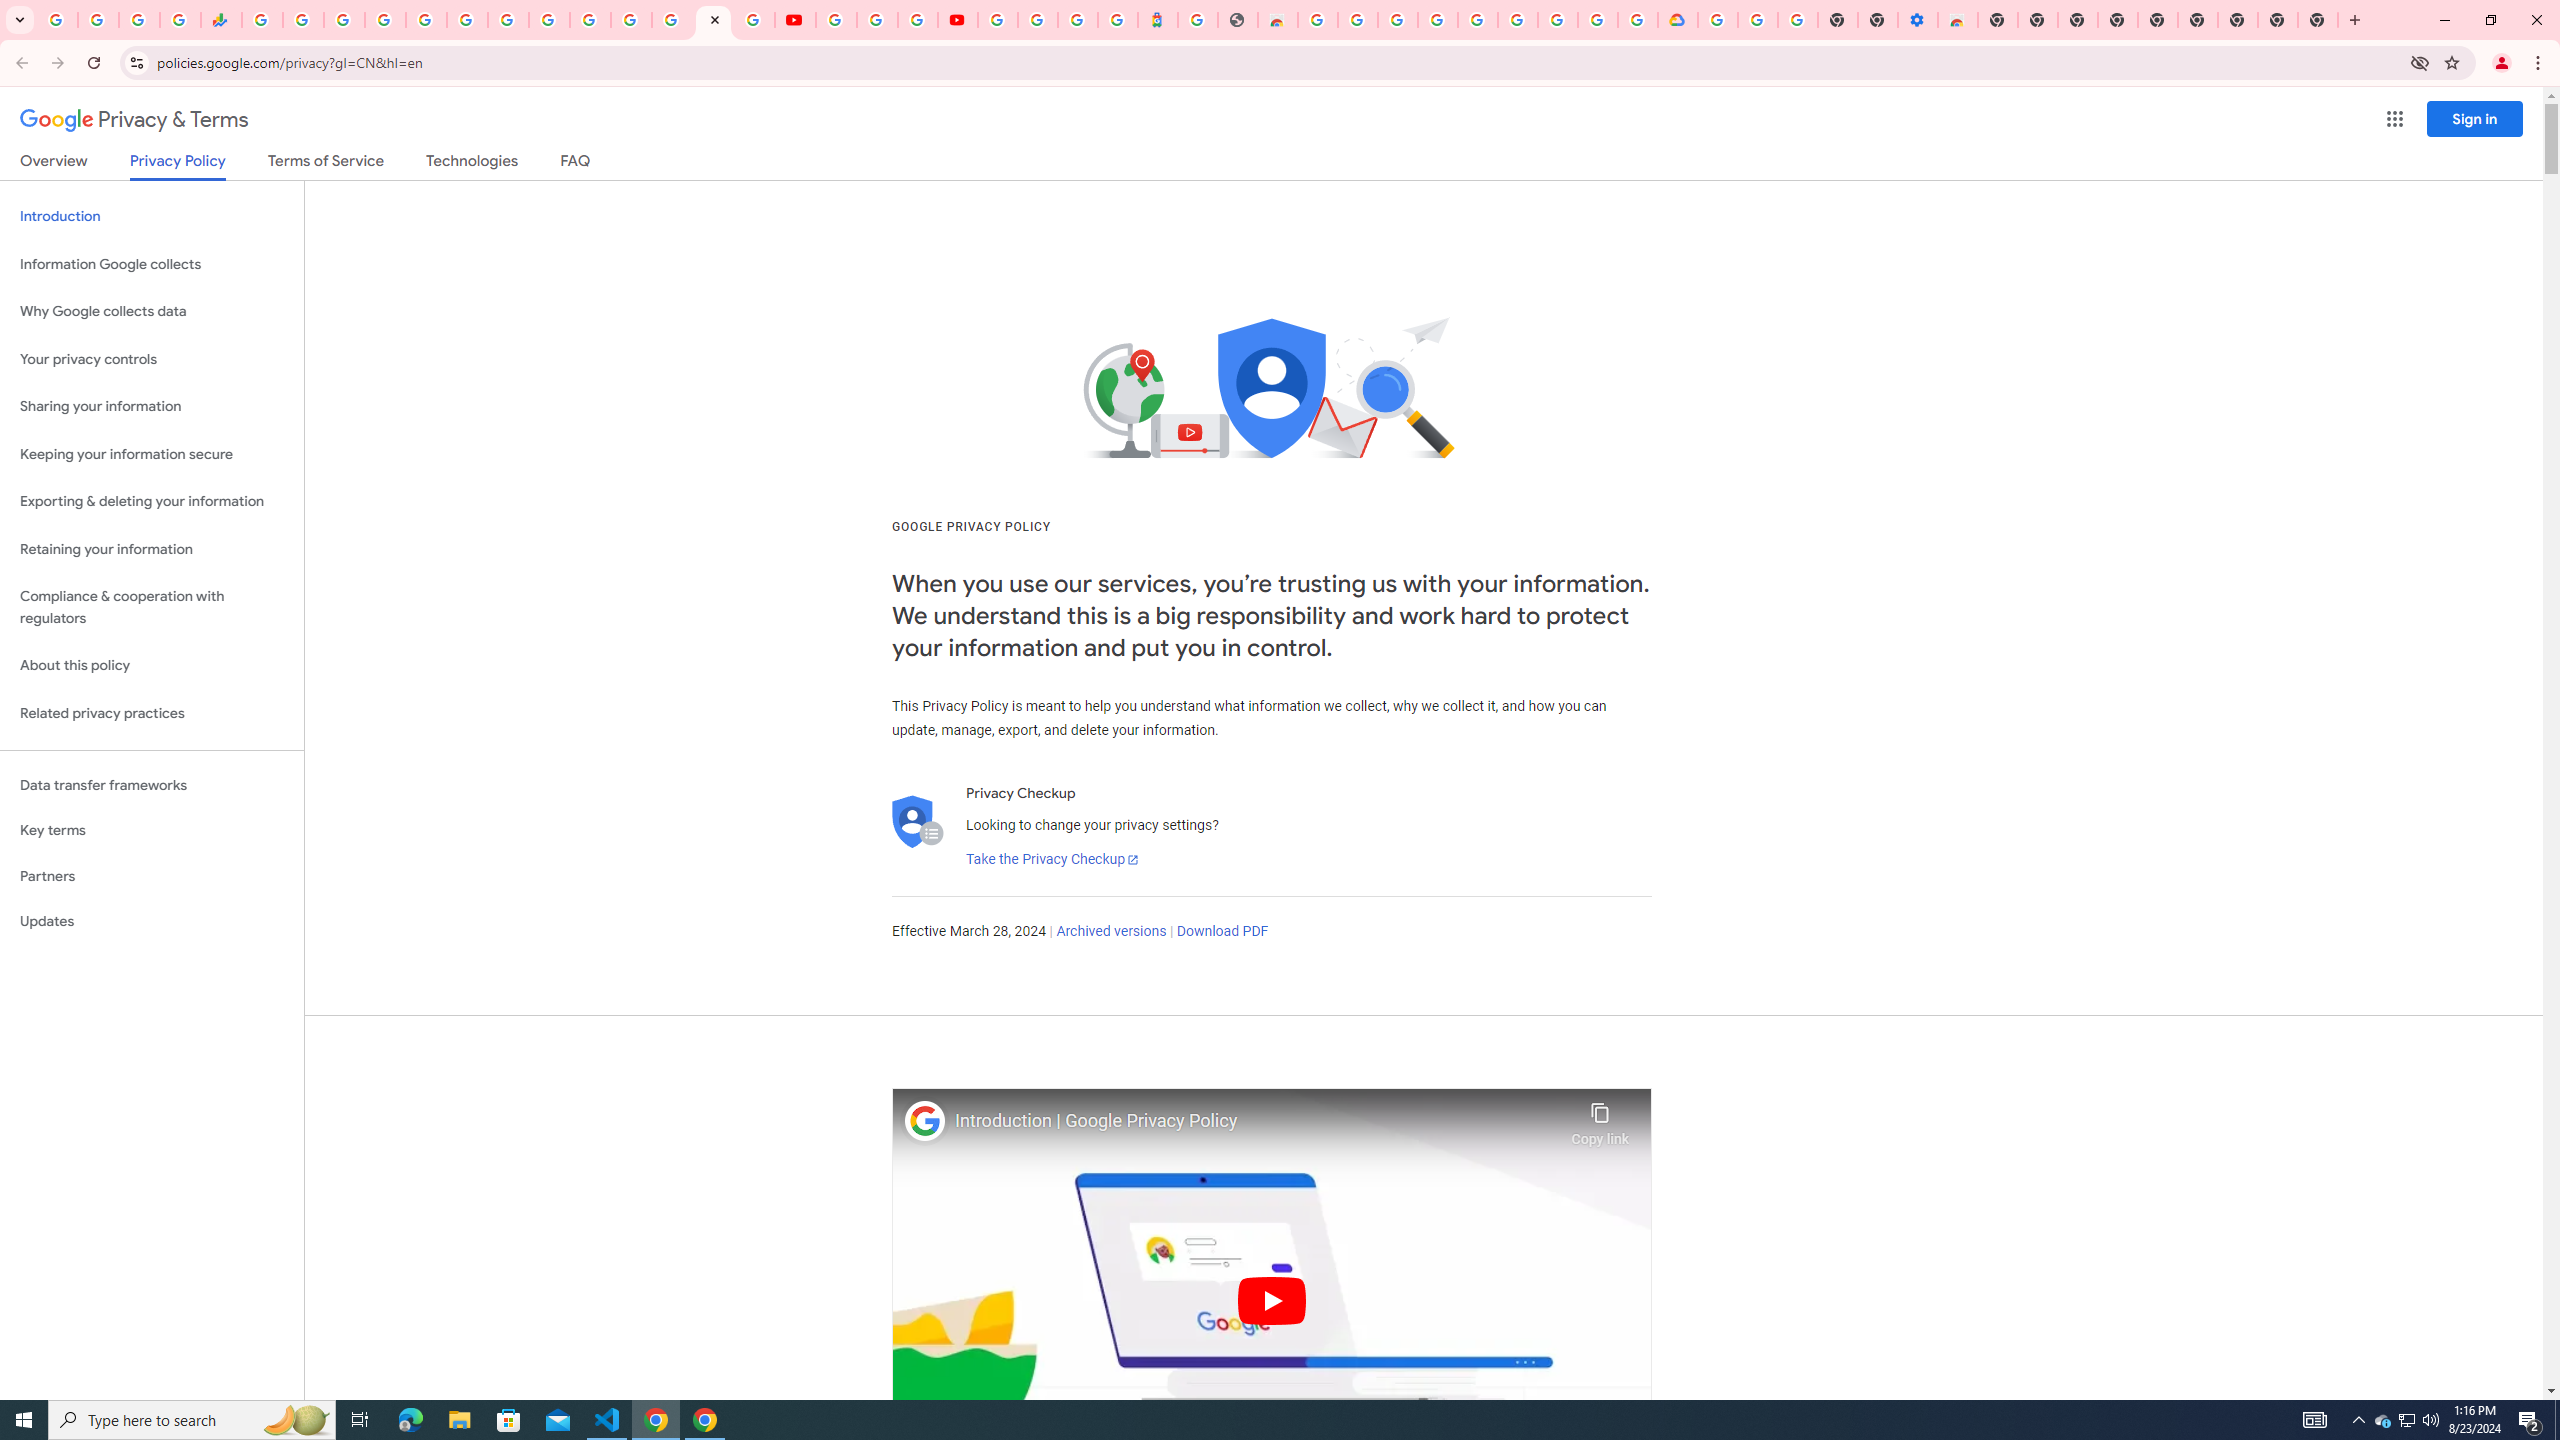  I want to click on Ad Settings, so click(1437, 20).